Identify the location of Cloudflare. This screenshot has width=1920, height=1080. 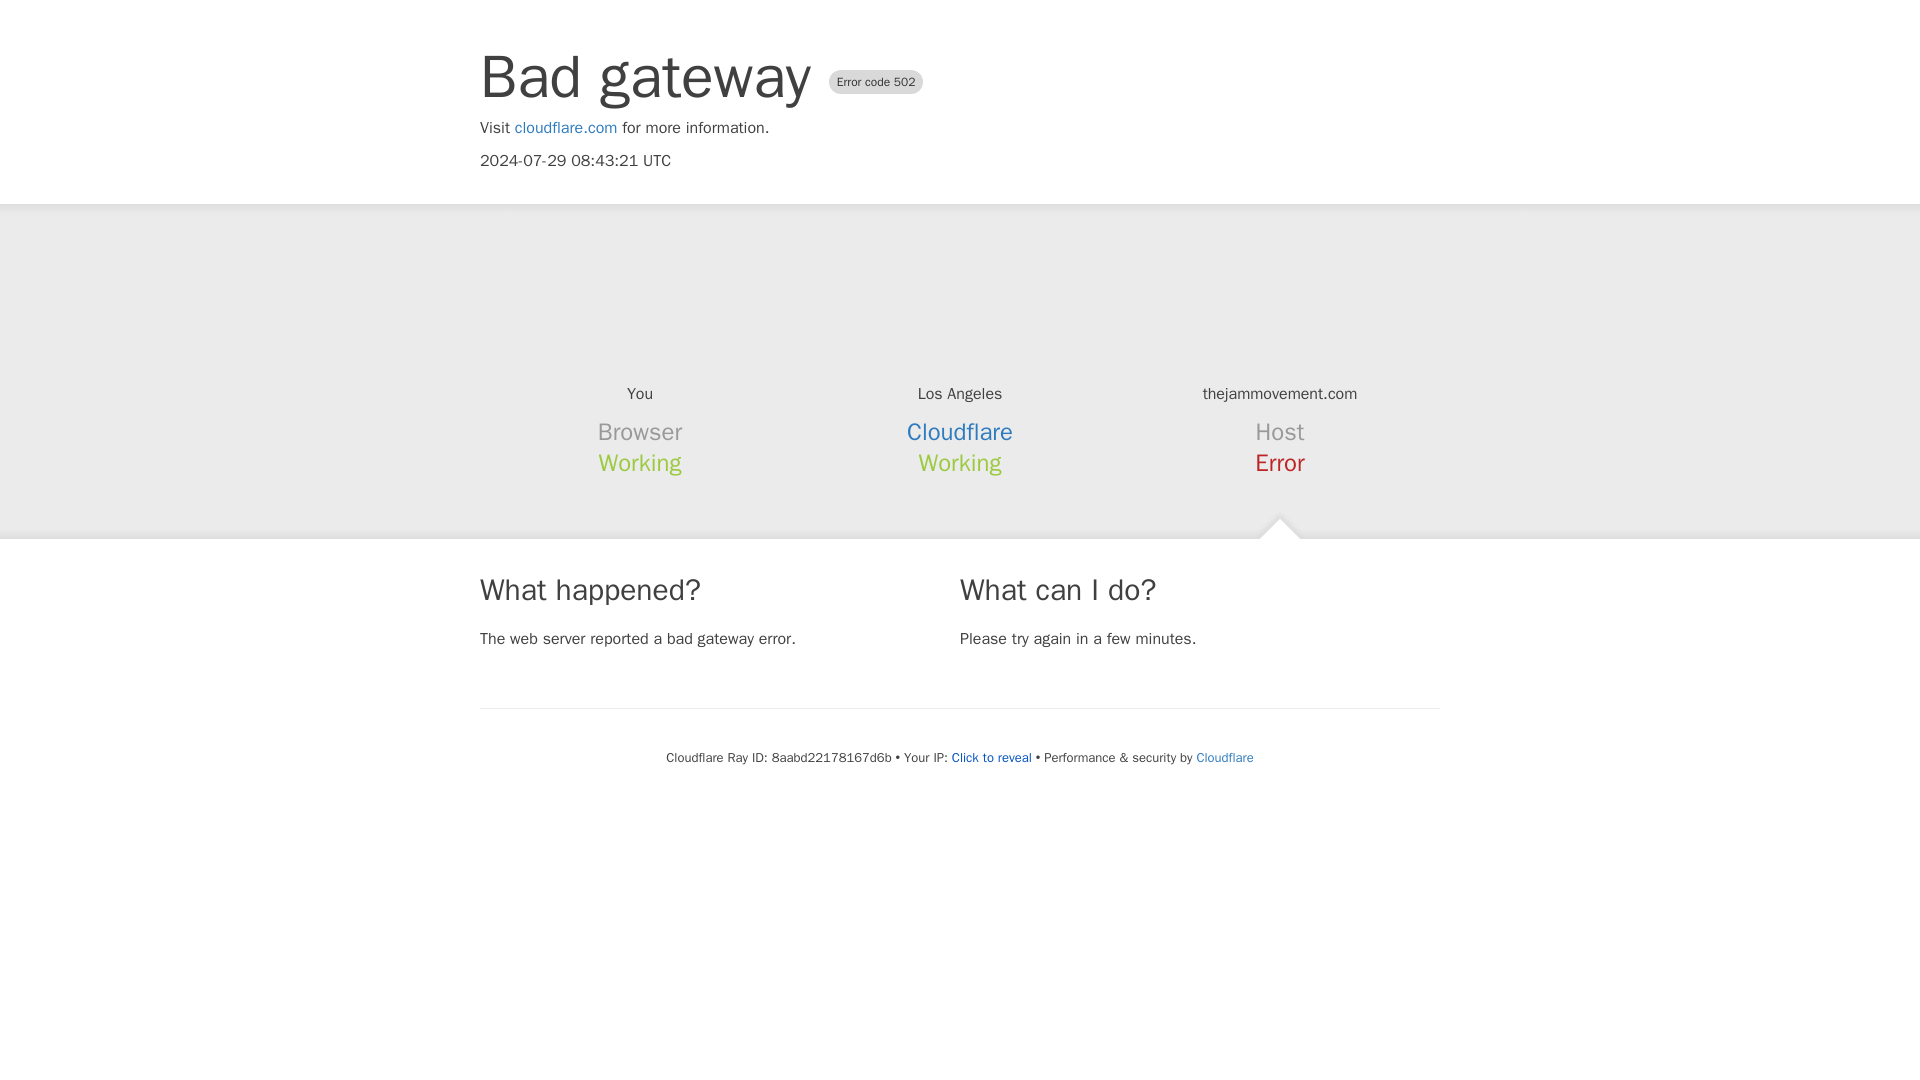
(1224, 757).